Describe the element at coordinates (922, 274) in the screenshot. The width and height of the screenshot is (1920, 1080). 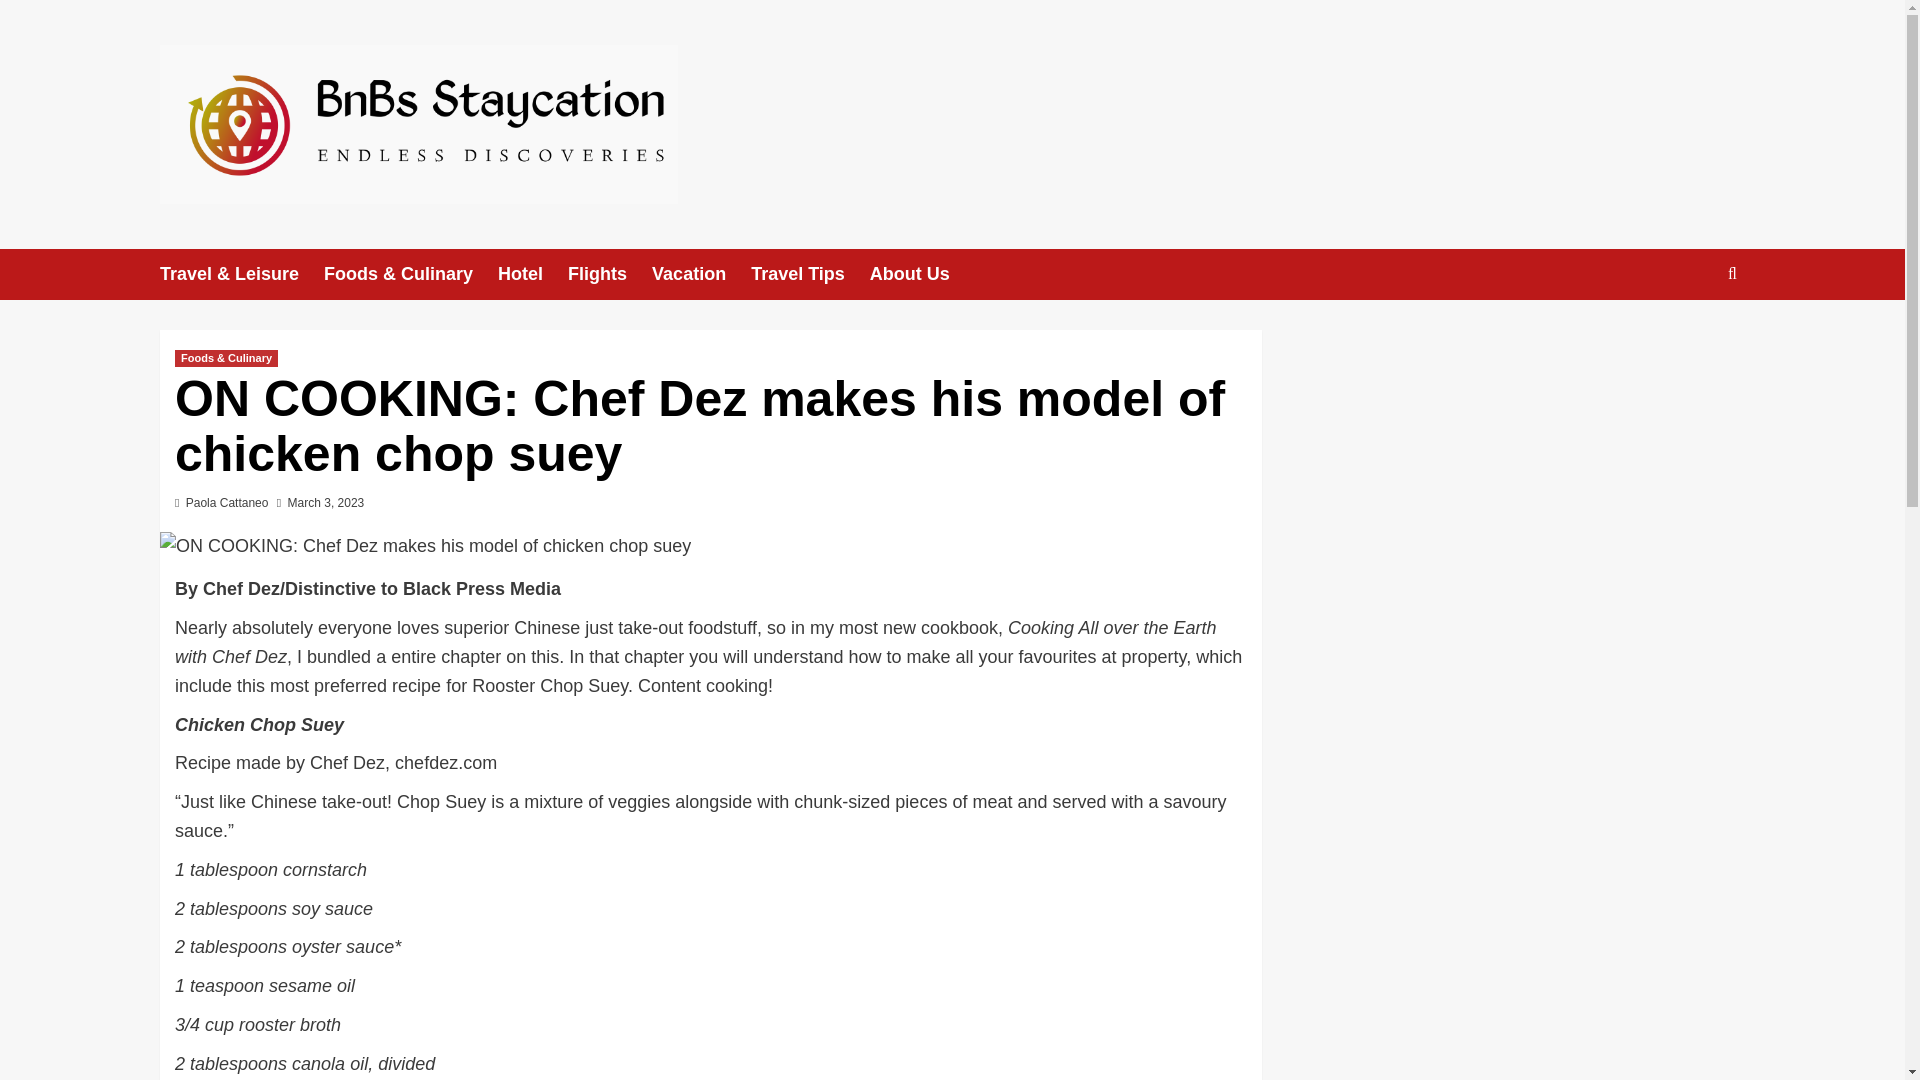
I see `About Us` at that location.